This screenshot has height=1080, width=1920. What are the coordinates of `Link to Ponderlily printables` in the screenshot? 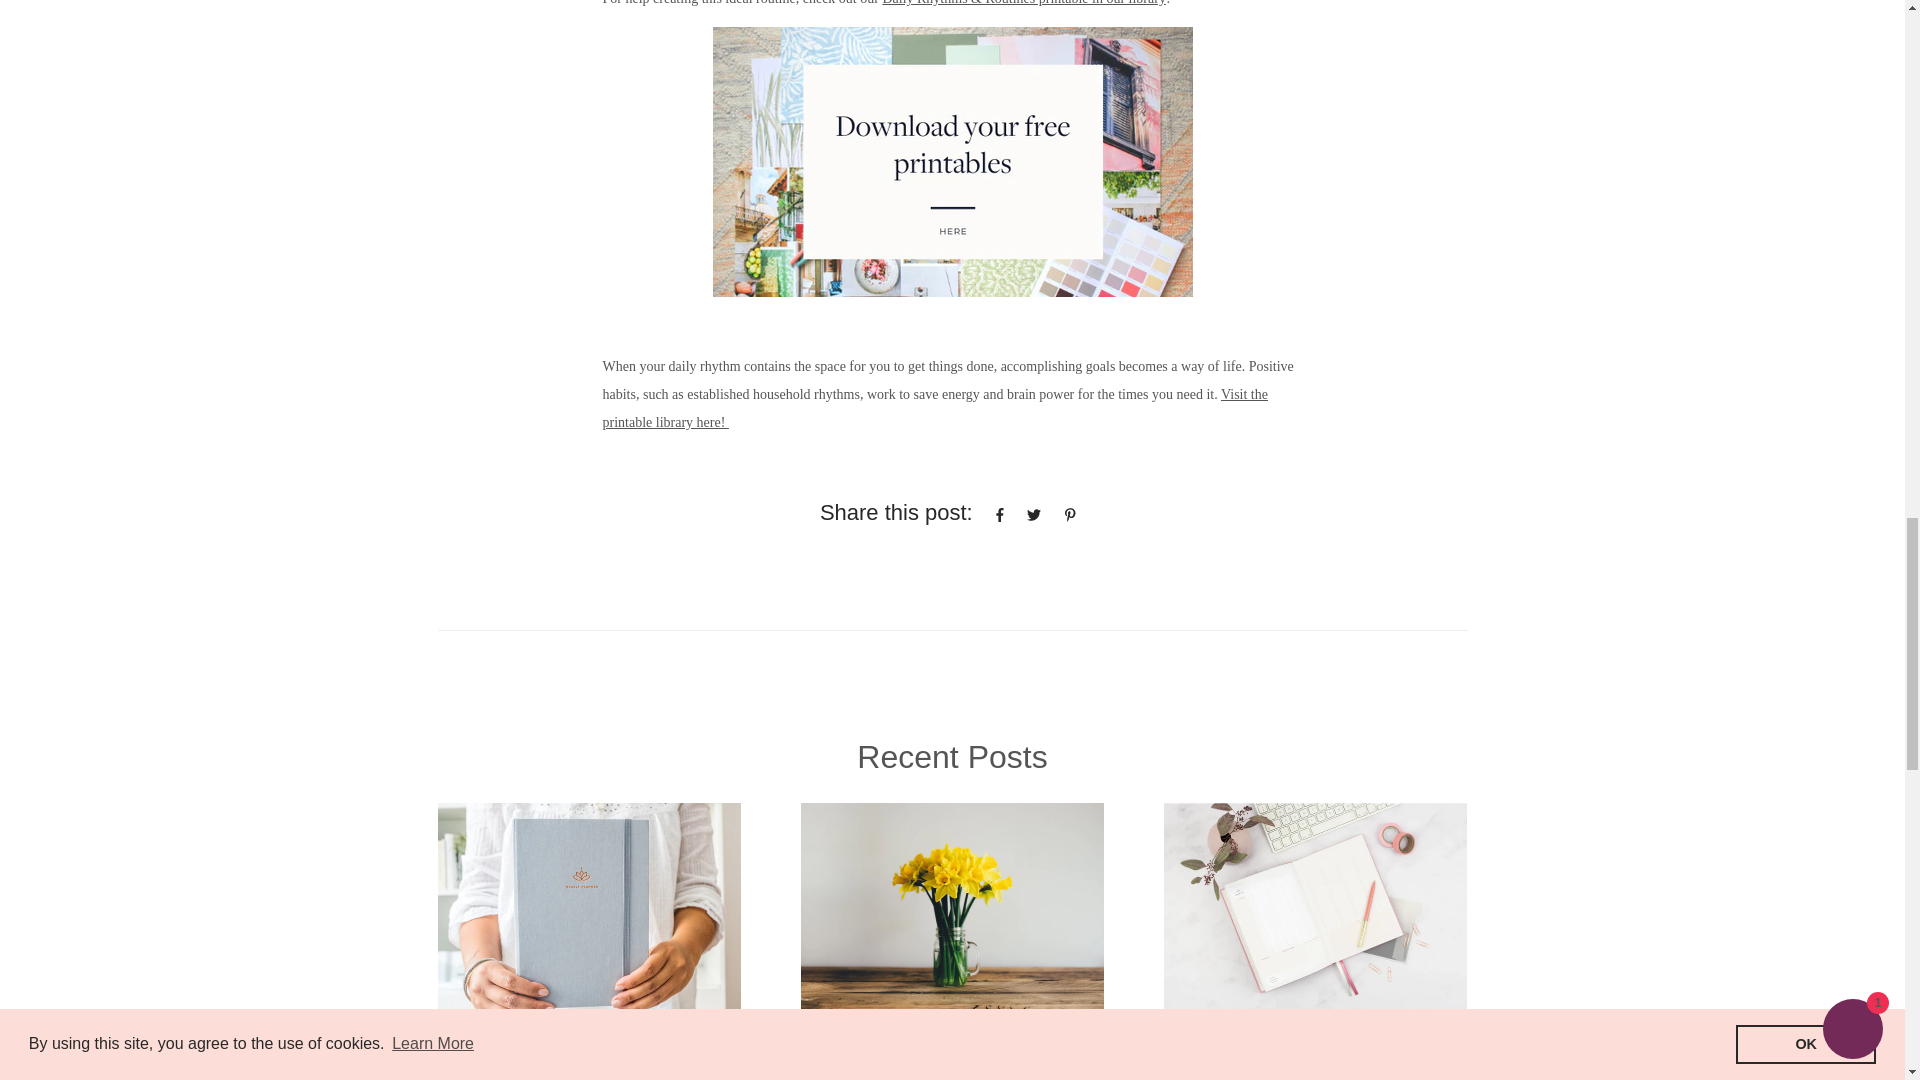 It's located at (952, 162).